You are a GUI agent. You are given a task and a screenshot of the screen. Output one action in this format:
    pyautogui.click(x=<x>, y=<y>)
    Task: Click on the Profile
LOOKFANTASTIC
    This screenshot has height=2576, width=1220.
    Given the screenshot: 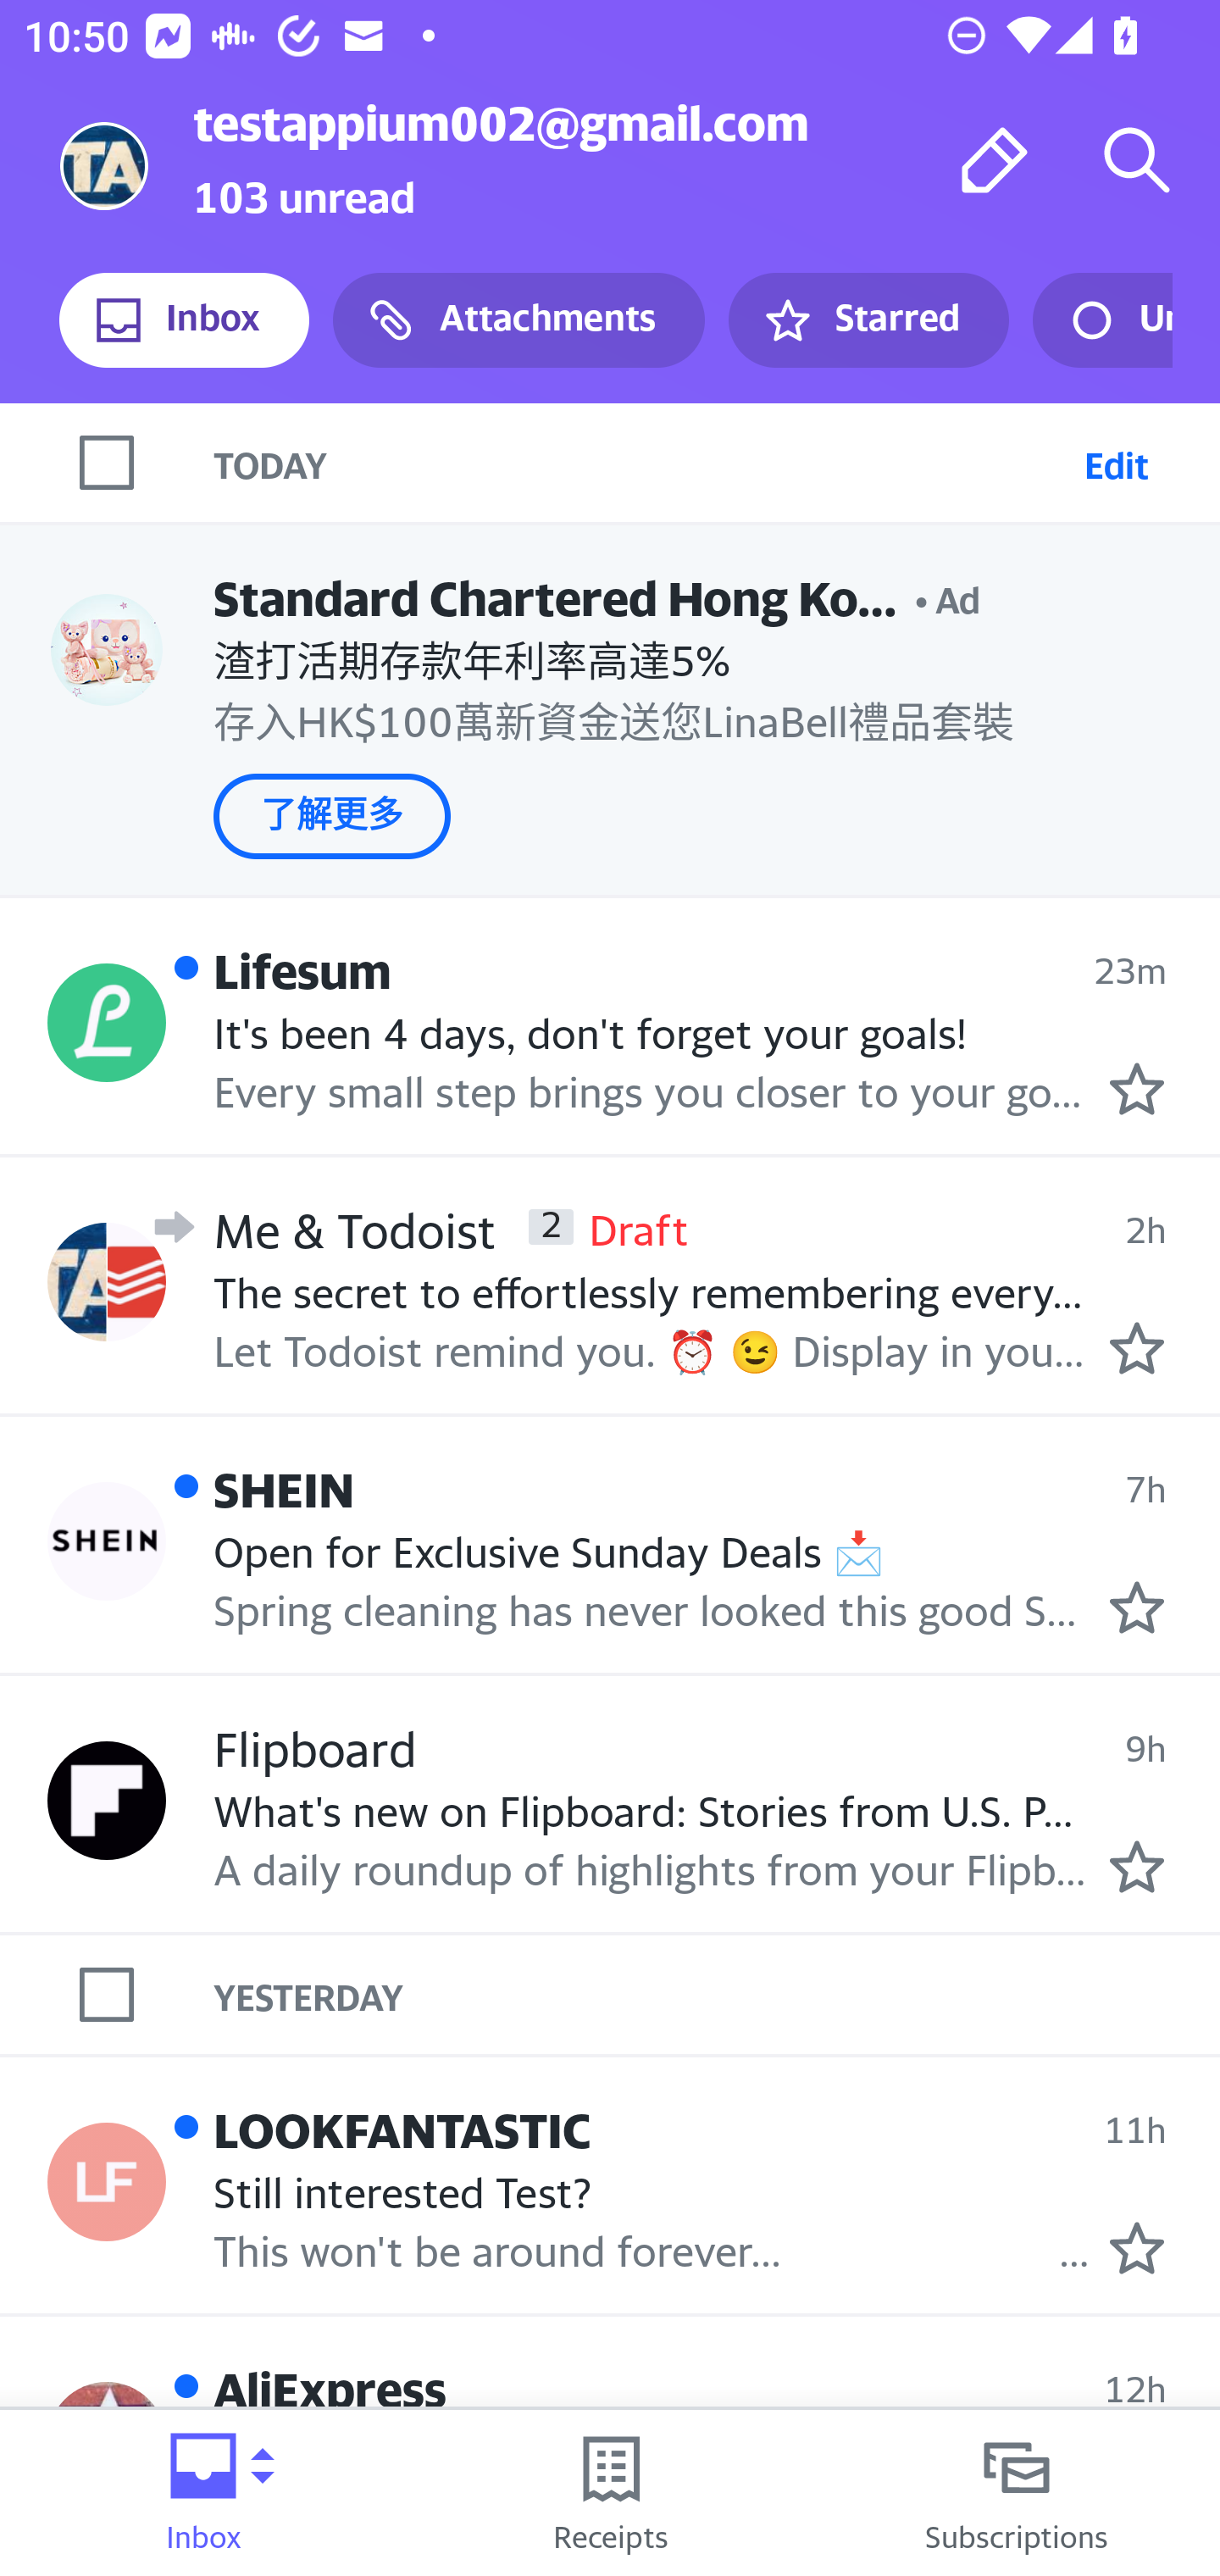 What is the action you would take?
    pyautogui.click(x=107, y=2181)
    